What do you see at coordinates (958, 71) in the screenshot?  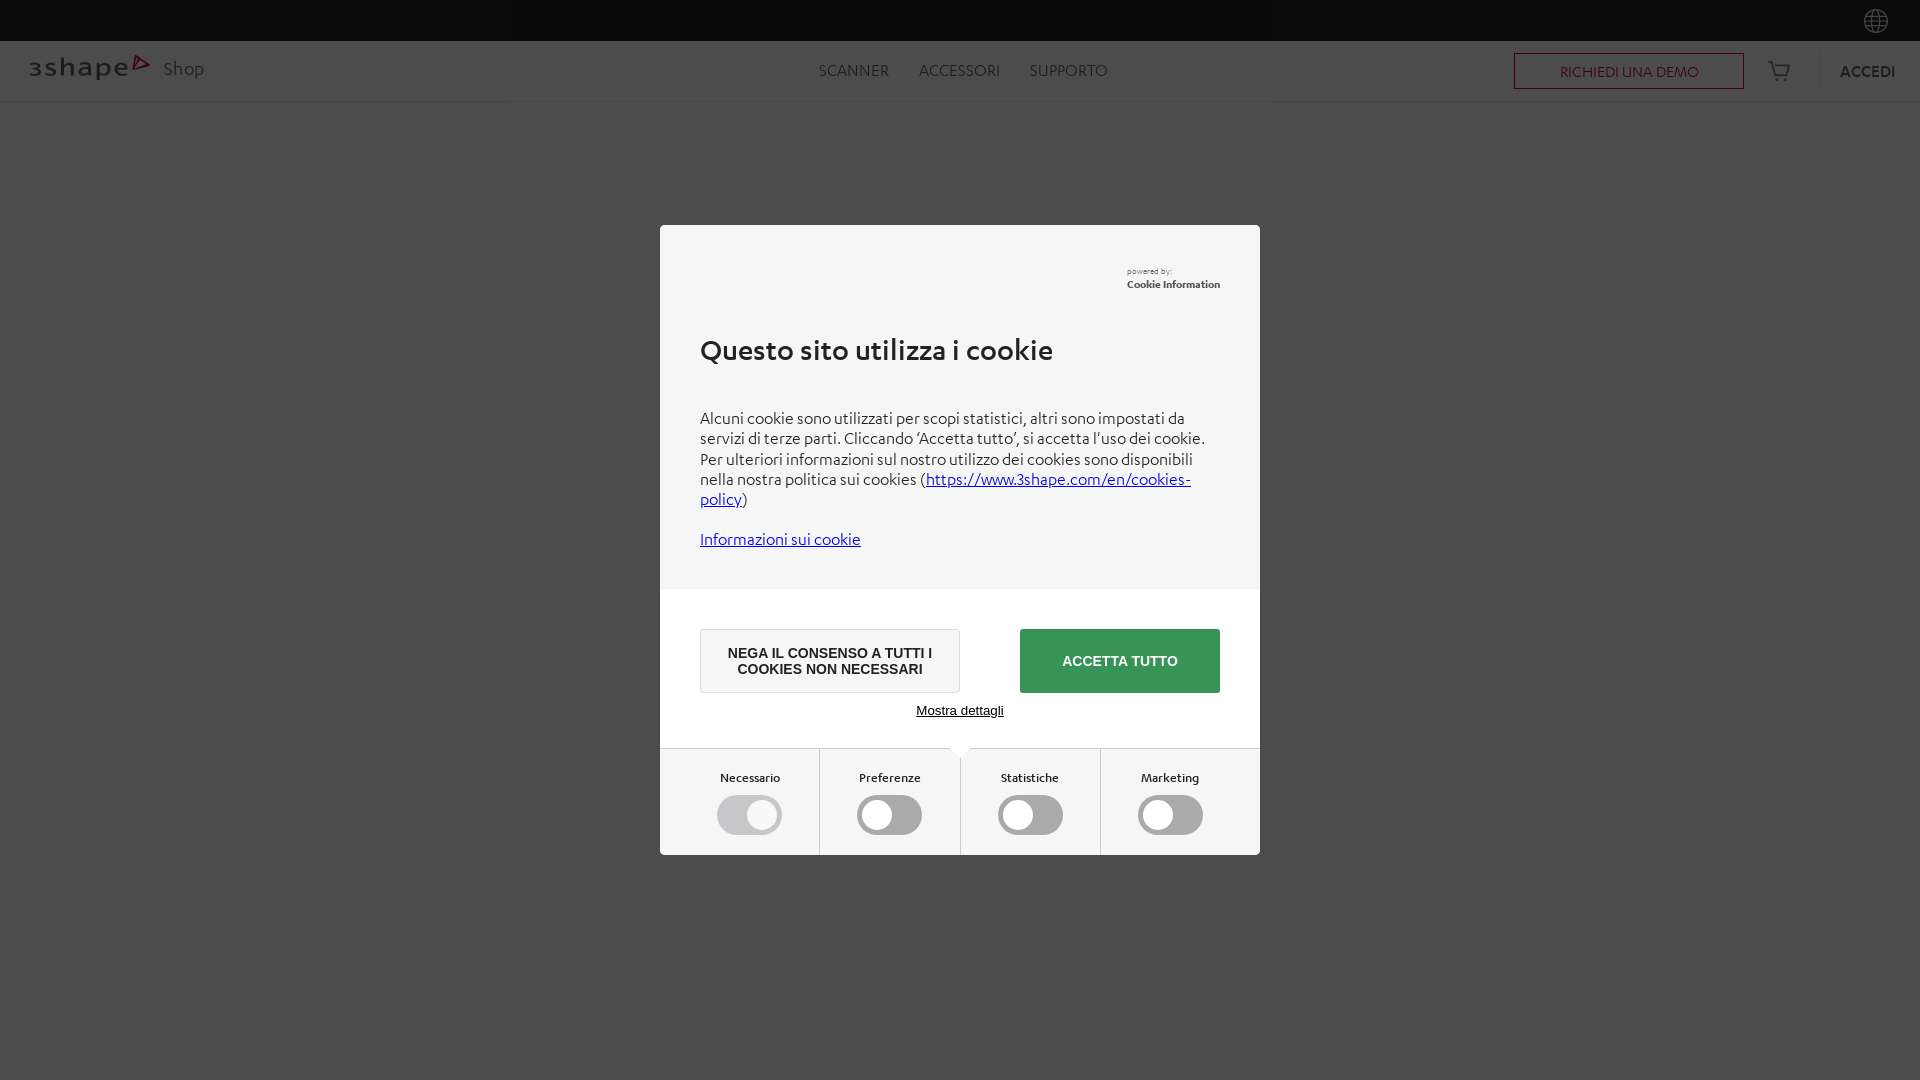 I see `ACCESSORI` at bounding box center [958, 71].